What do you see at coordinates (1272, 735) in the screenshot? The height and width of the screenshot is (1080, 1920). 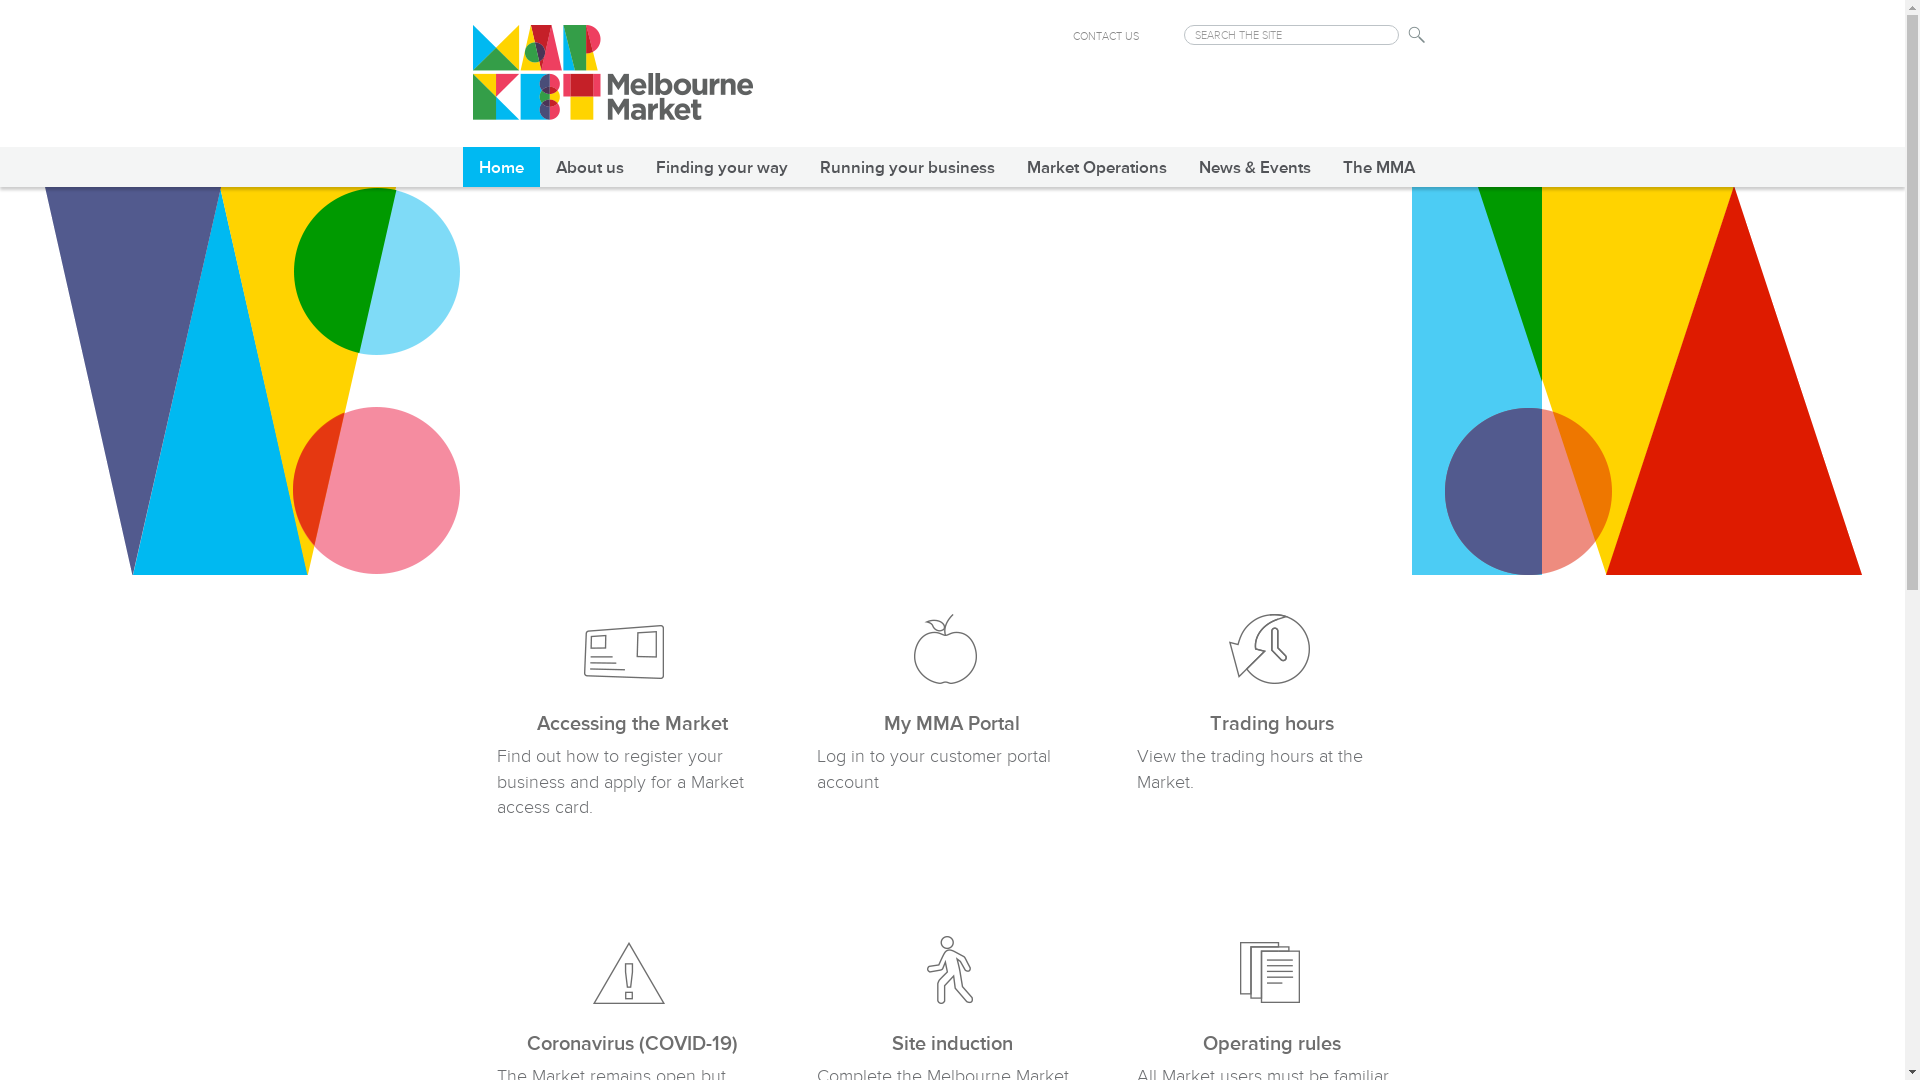 I see `Trading hours
View the trading hours at the Market.` at bounding box center [1272, 735].